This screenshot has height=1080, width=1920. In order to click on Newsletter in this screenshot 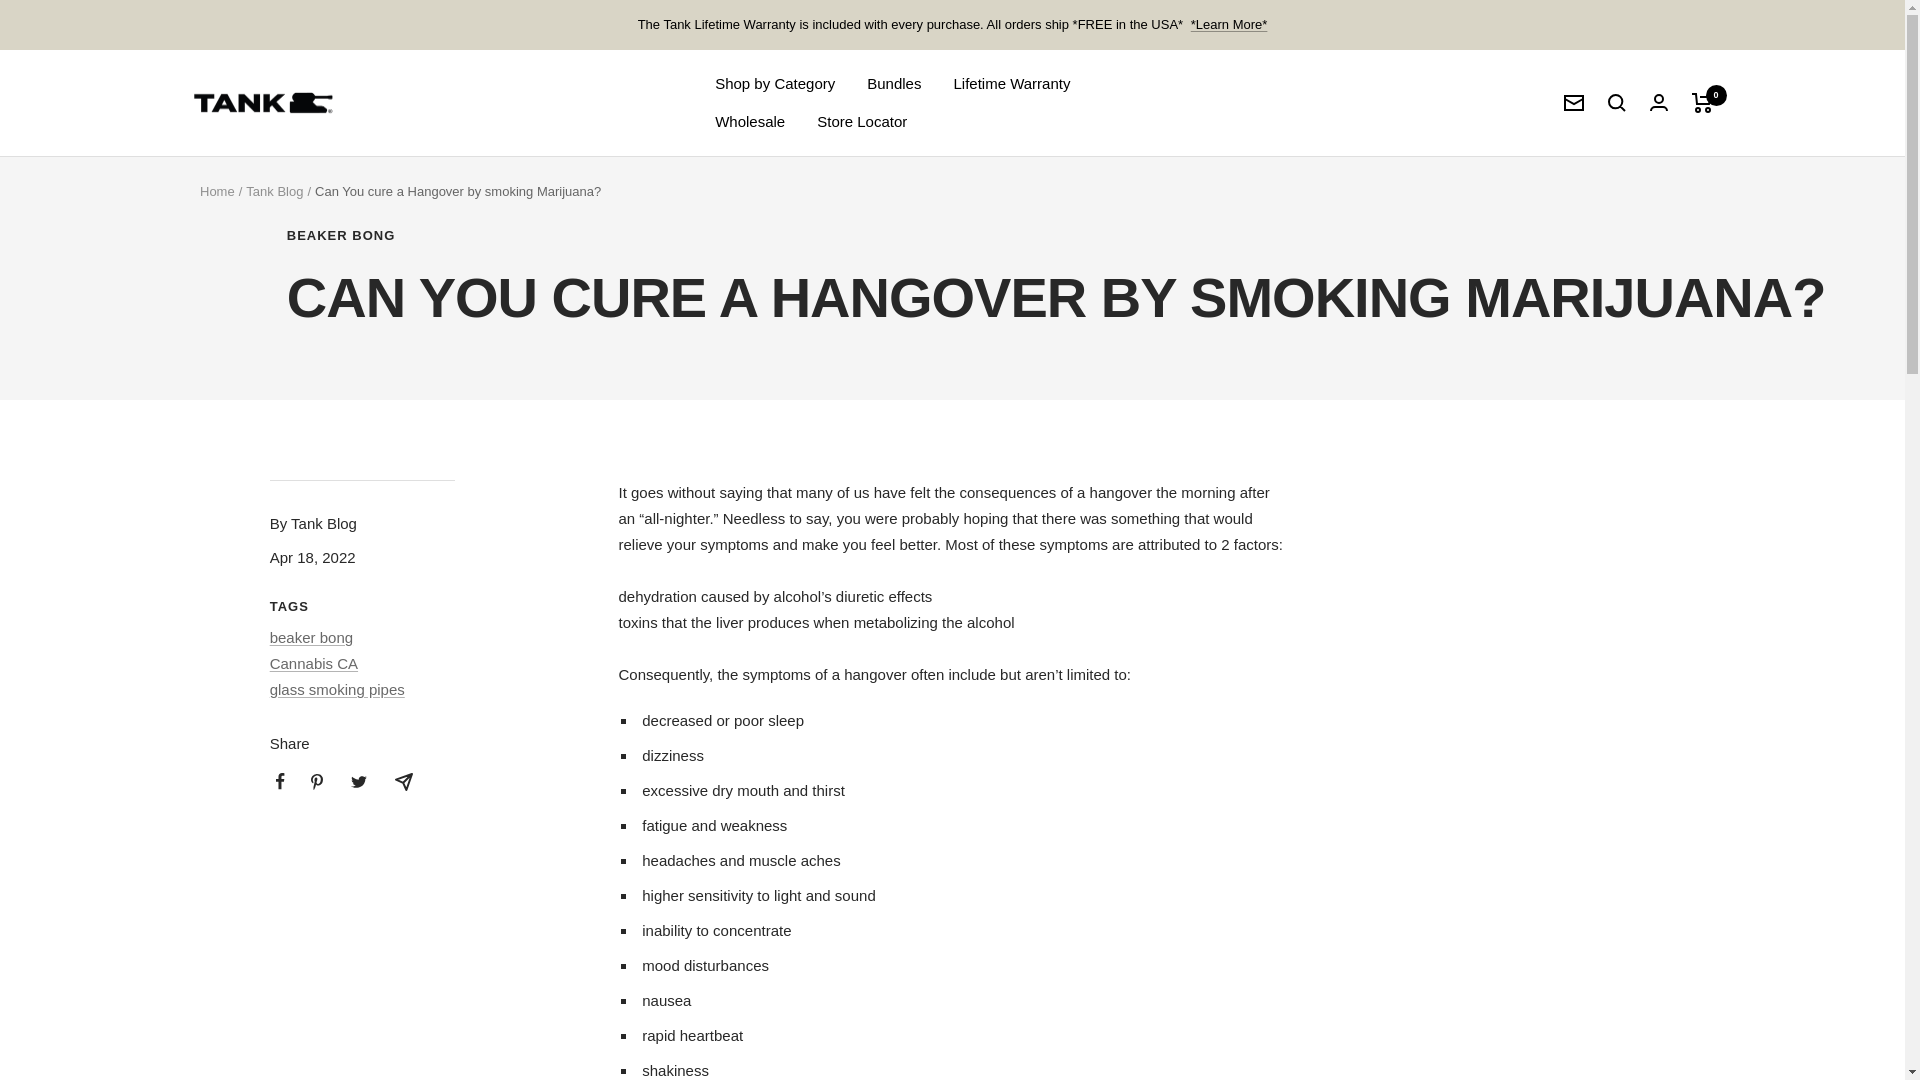, I will do `click(1574, 103)`.